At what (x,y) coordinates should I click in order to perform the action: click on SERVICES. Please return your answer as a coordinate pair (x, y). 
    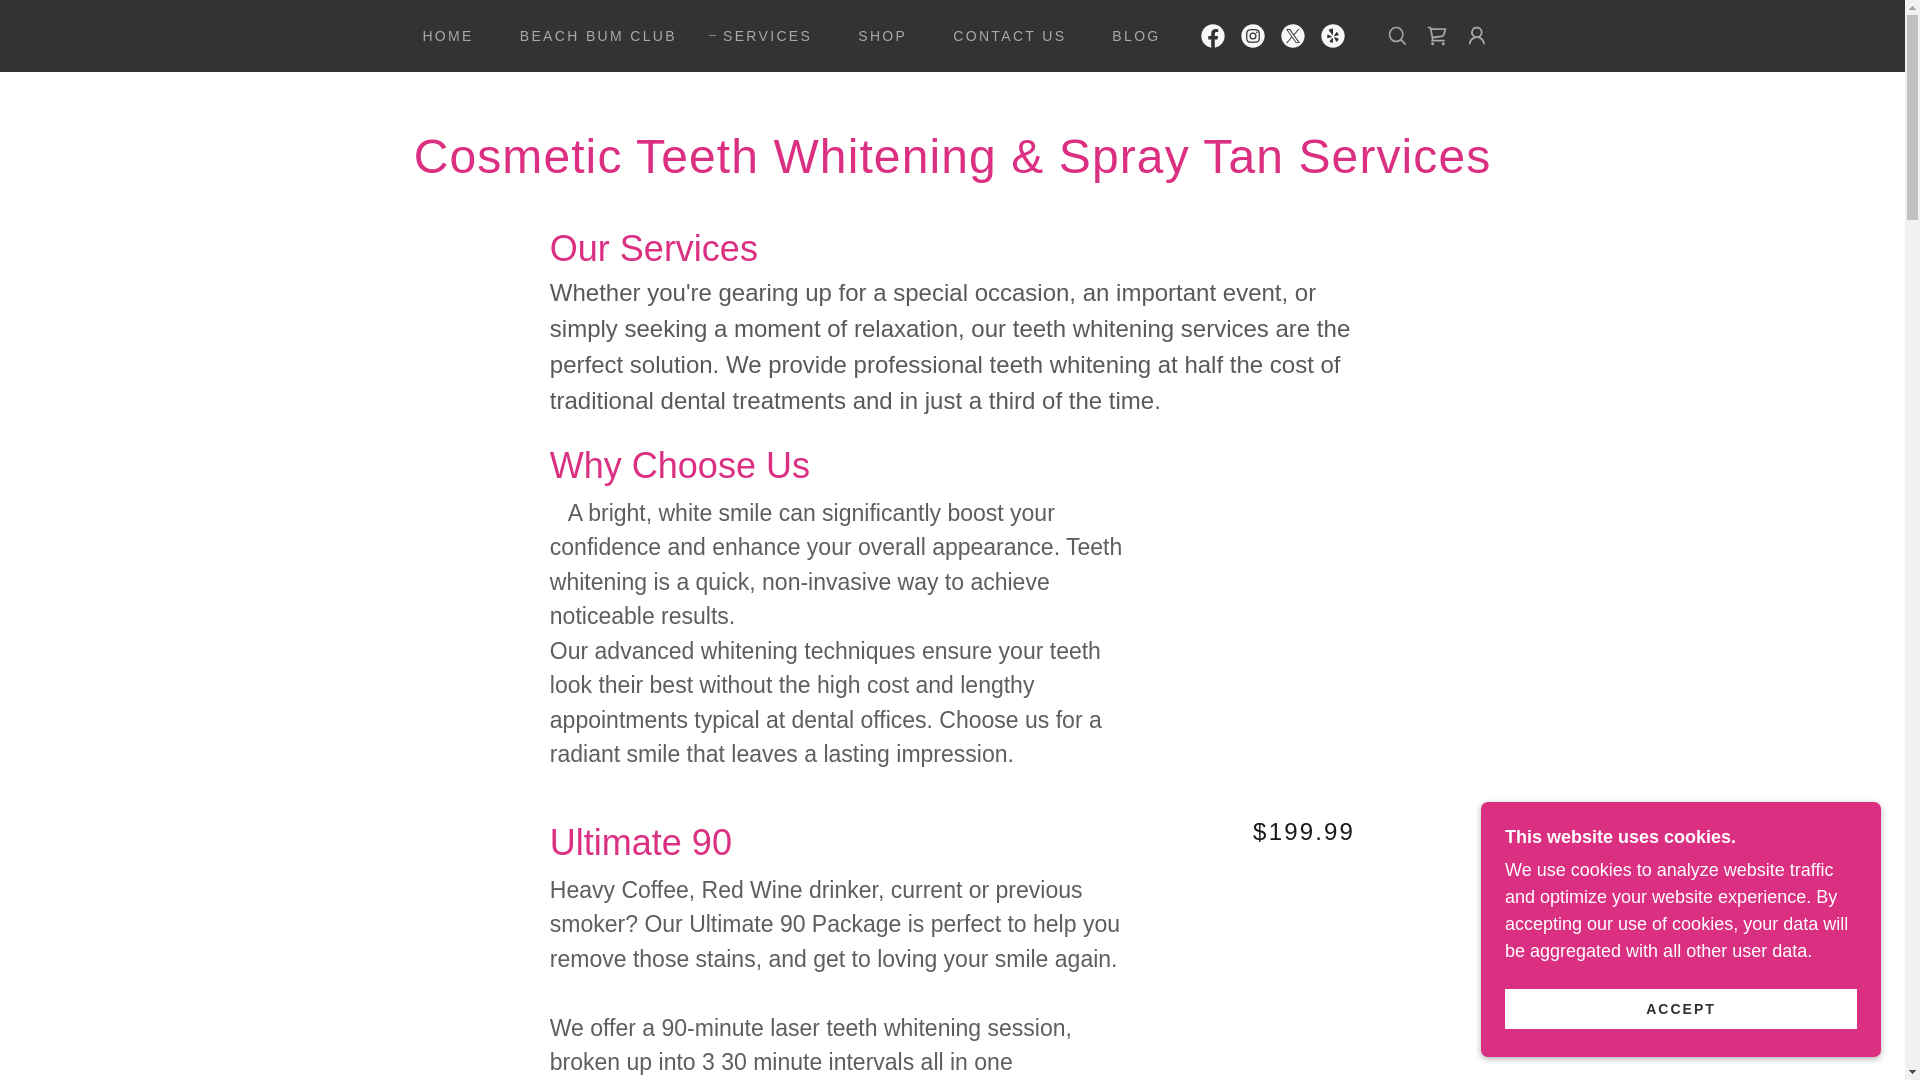
    Looking at the image, I should click on (760, 35).